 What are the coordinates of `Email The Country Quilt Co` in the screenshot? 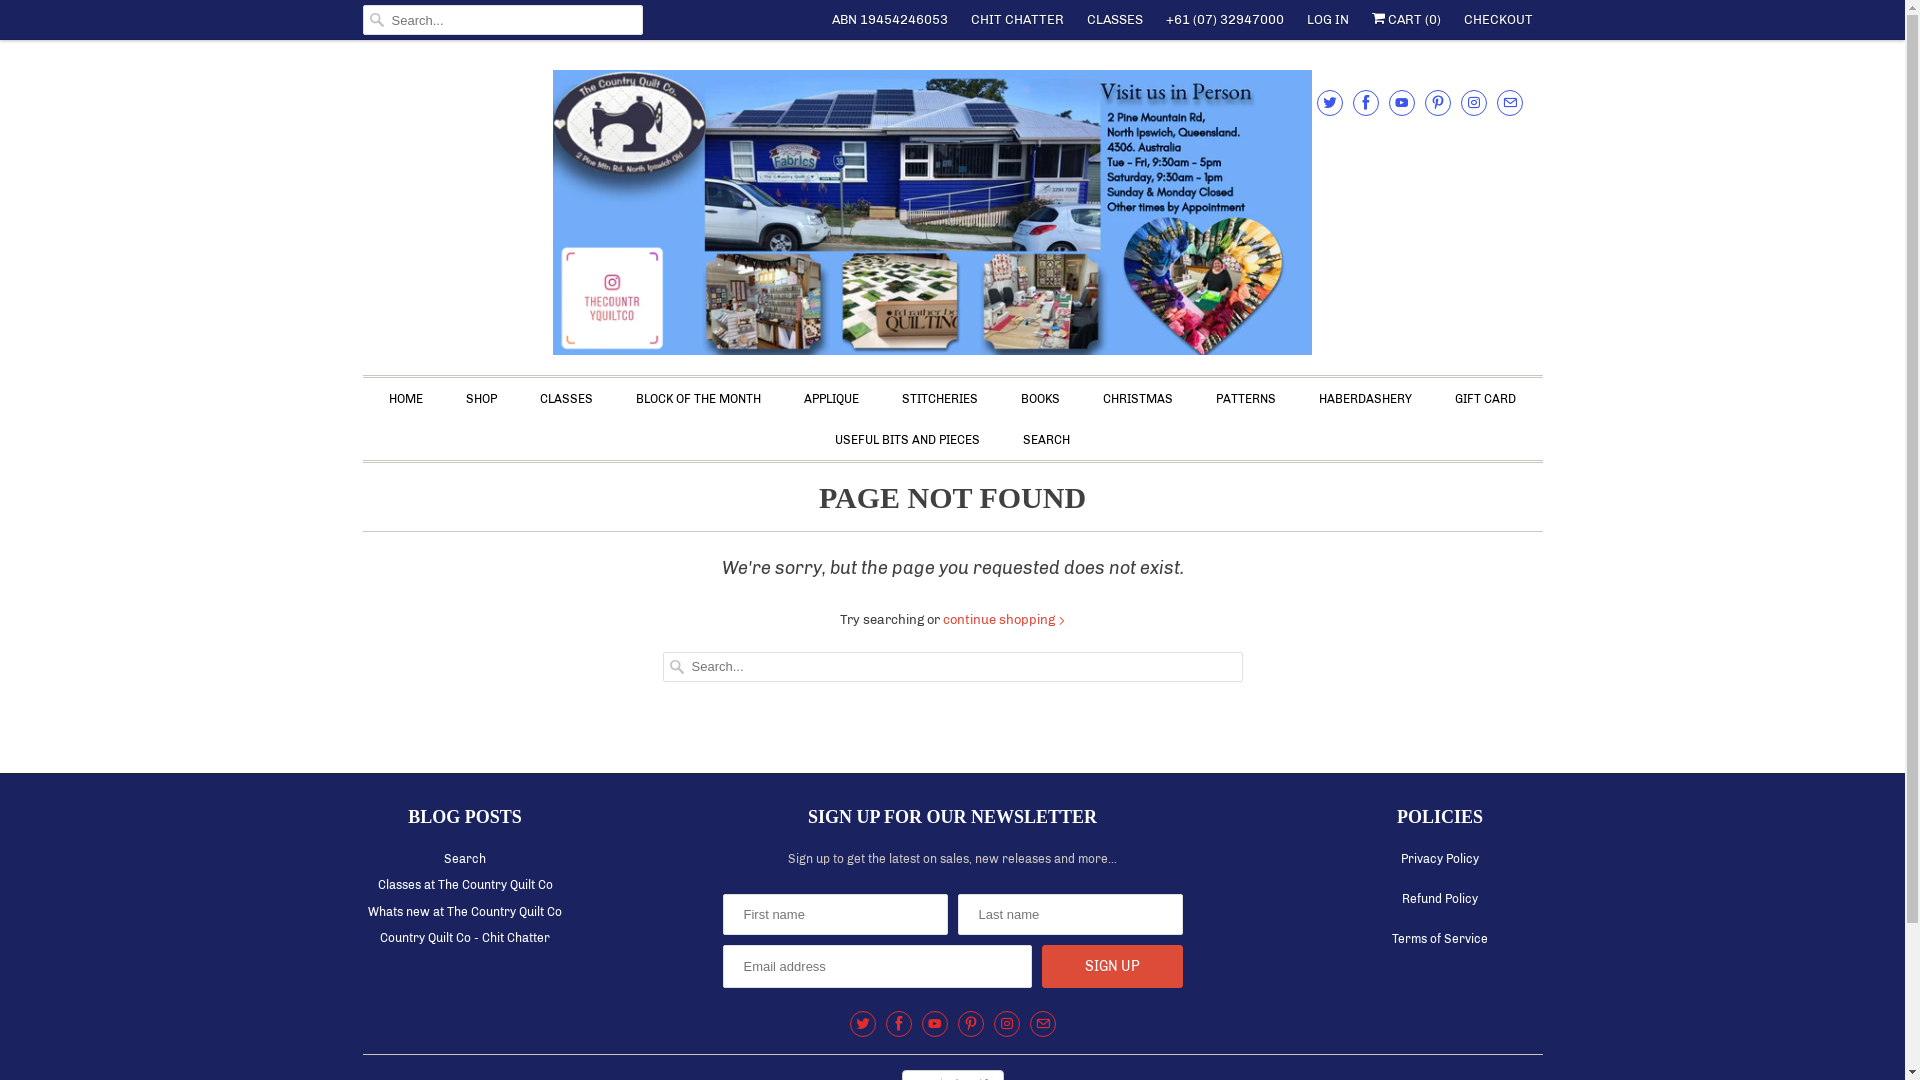 It's located at (1509, 102).